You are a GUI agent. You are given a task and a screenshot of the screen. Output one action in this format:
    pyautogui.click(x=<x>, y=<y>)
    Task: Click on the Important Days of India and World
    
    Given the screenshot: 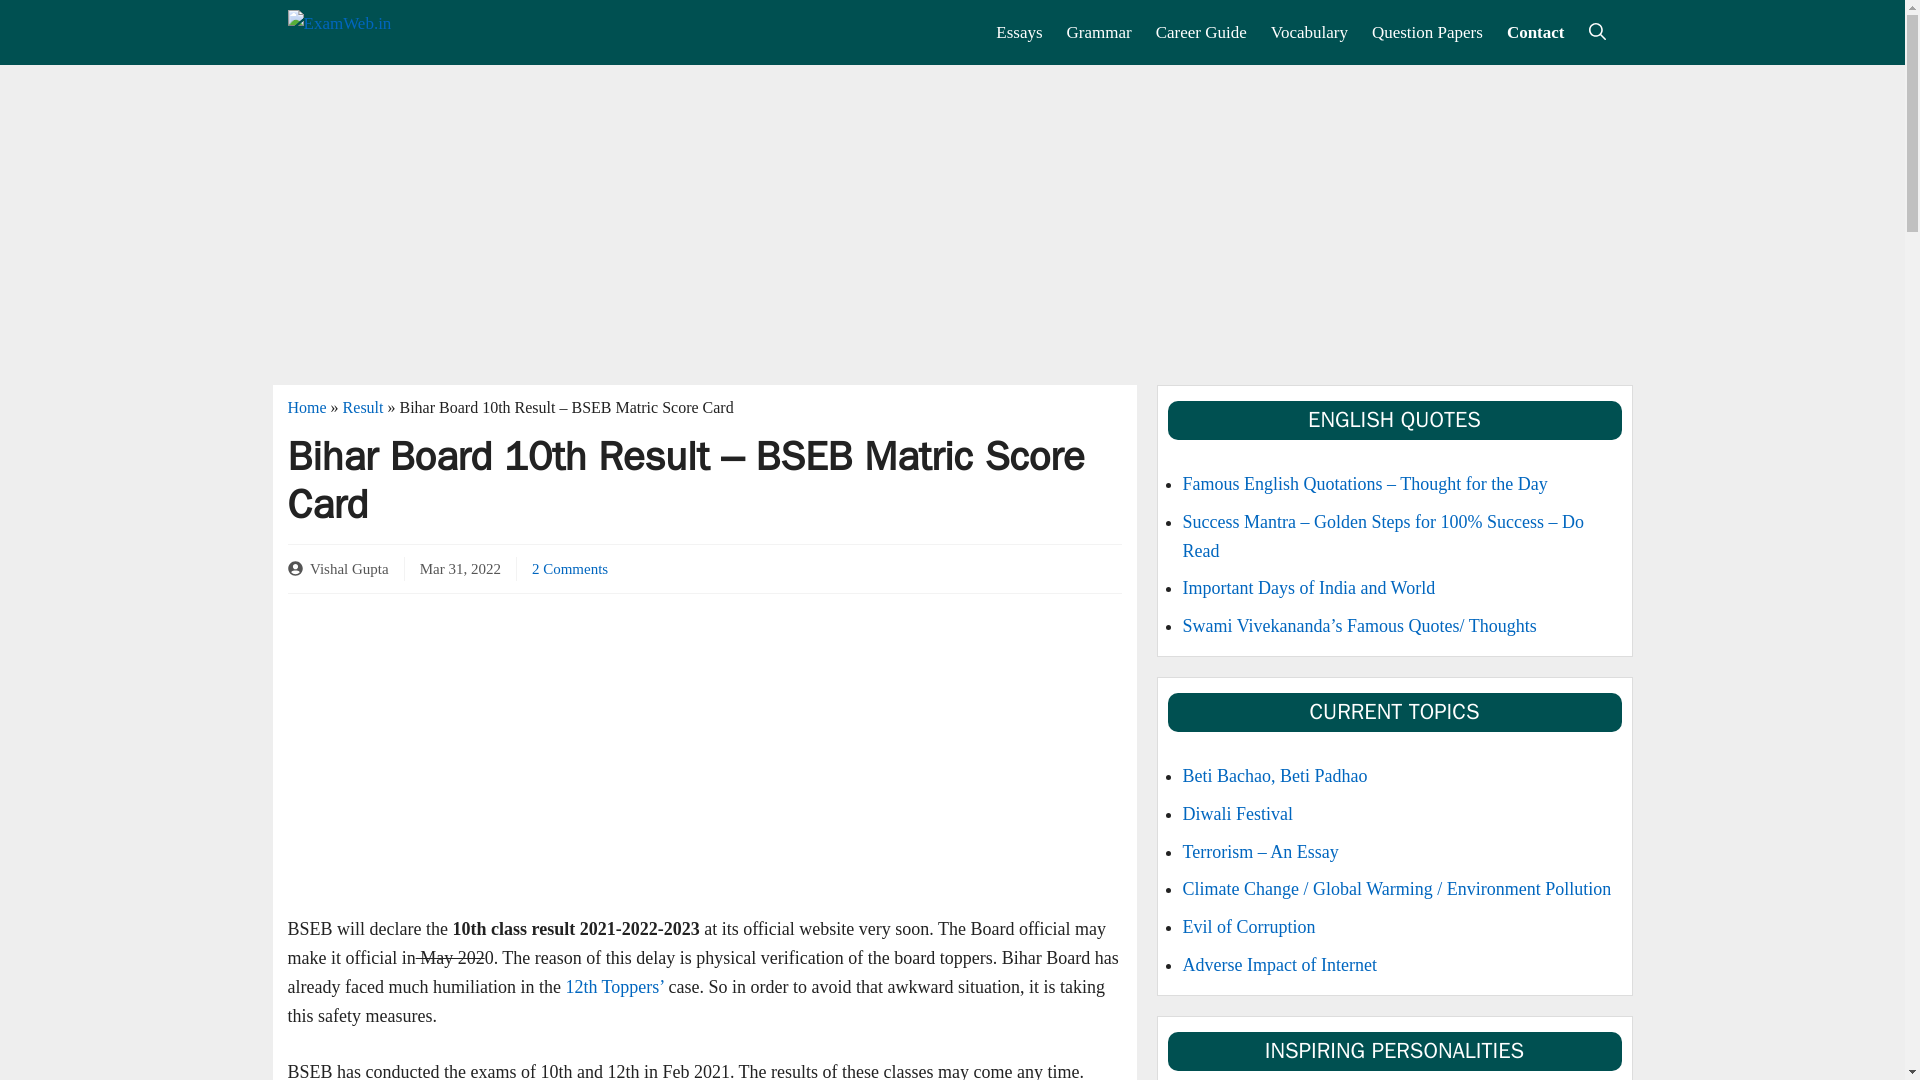 What is the action you would take?
    pyautogui.click(x=1308, y=588)
    